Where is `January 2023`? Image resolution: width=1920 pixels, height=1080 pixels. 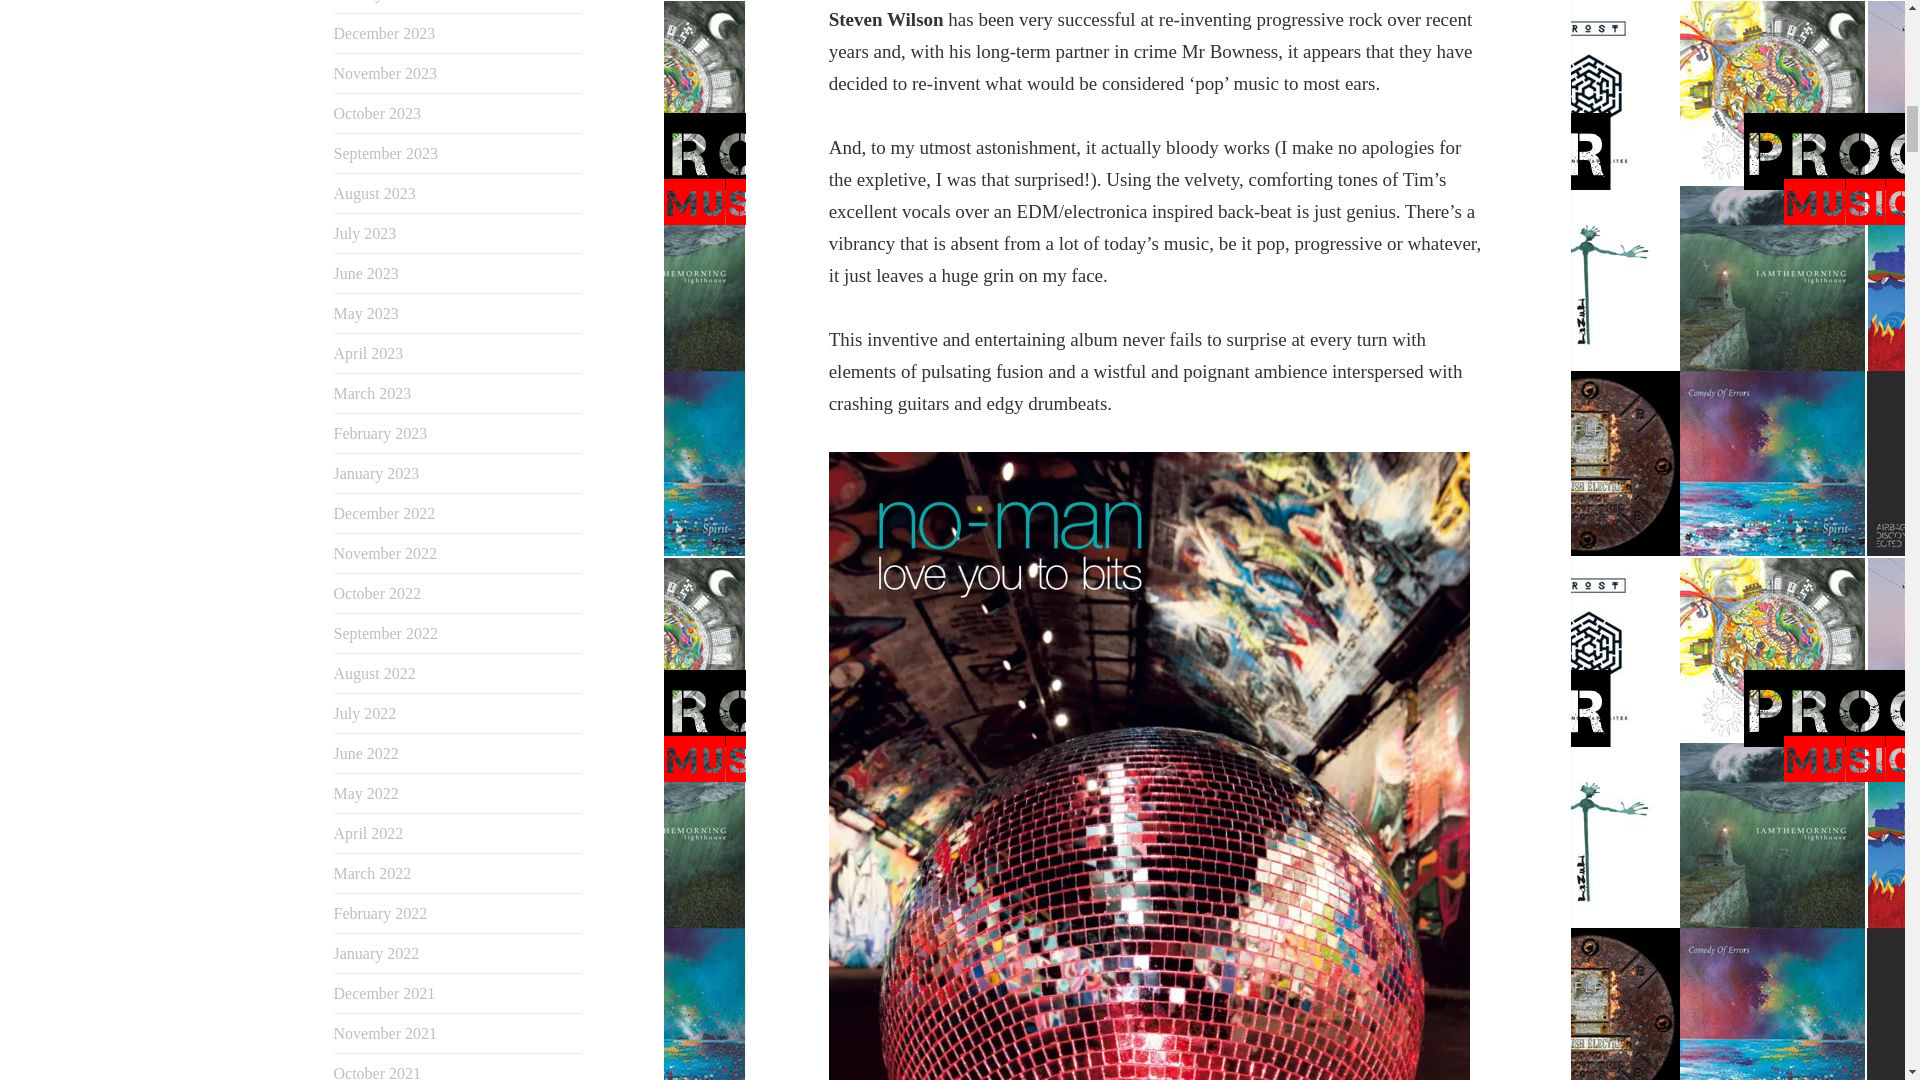 January 2023 is located at coordinates (377, 473).